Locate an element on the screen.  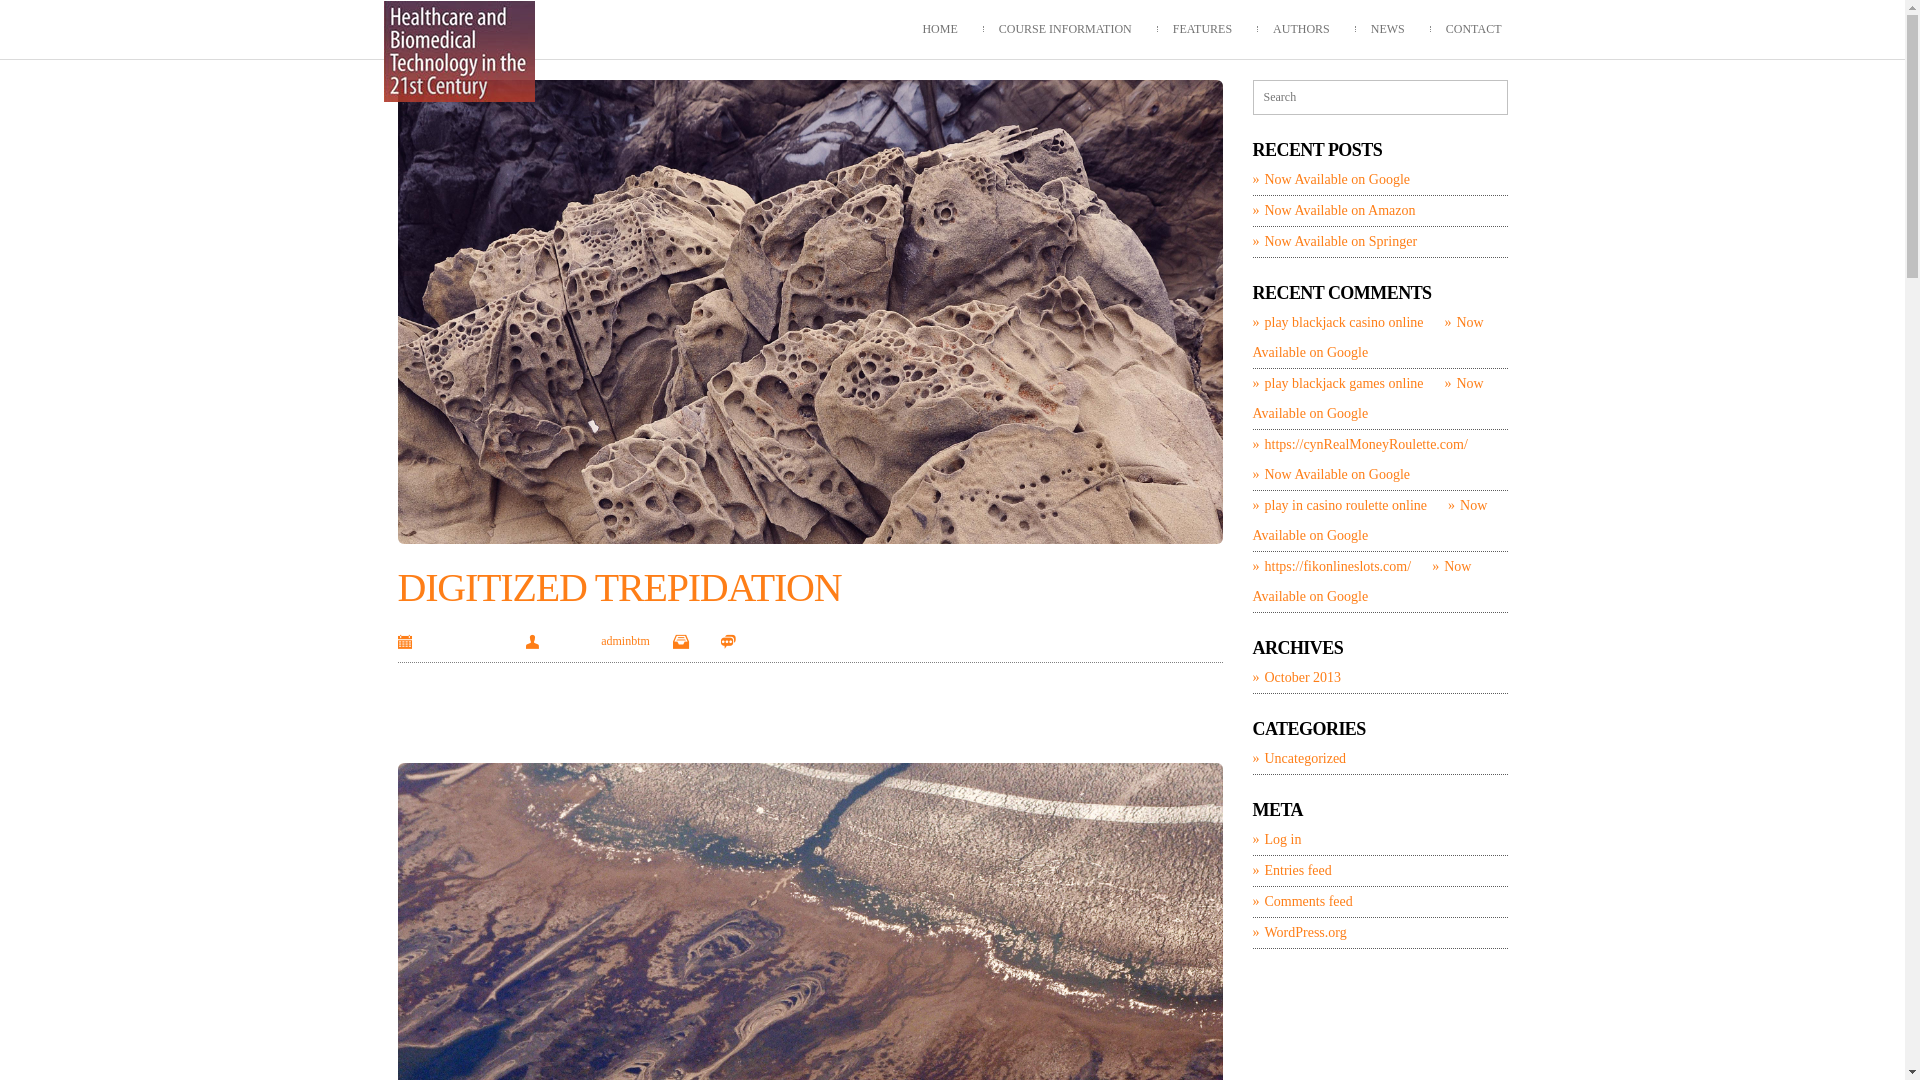
Now Available on Springer is located at coordinates (1334, 242).